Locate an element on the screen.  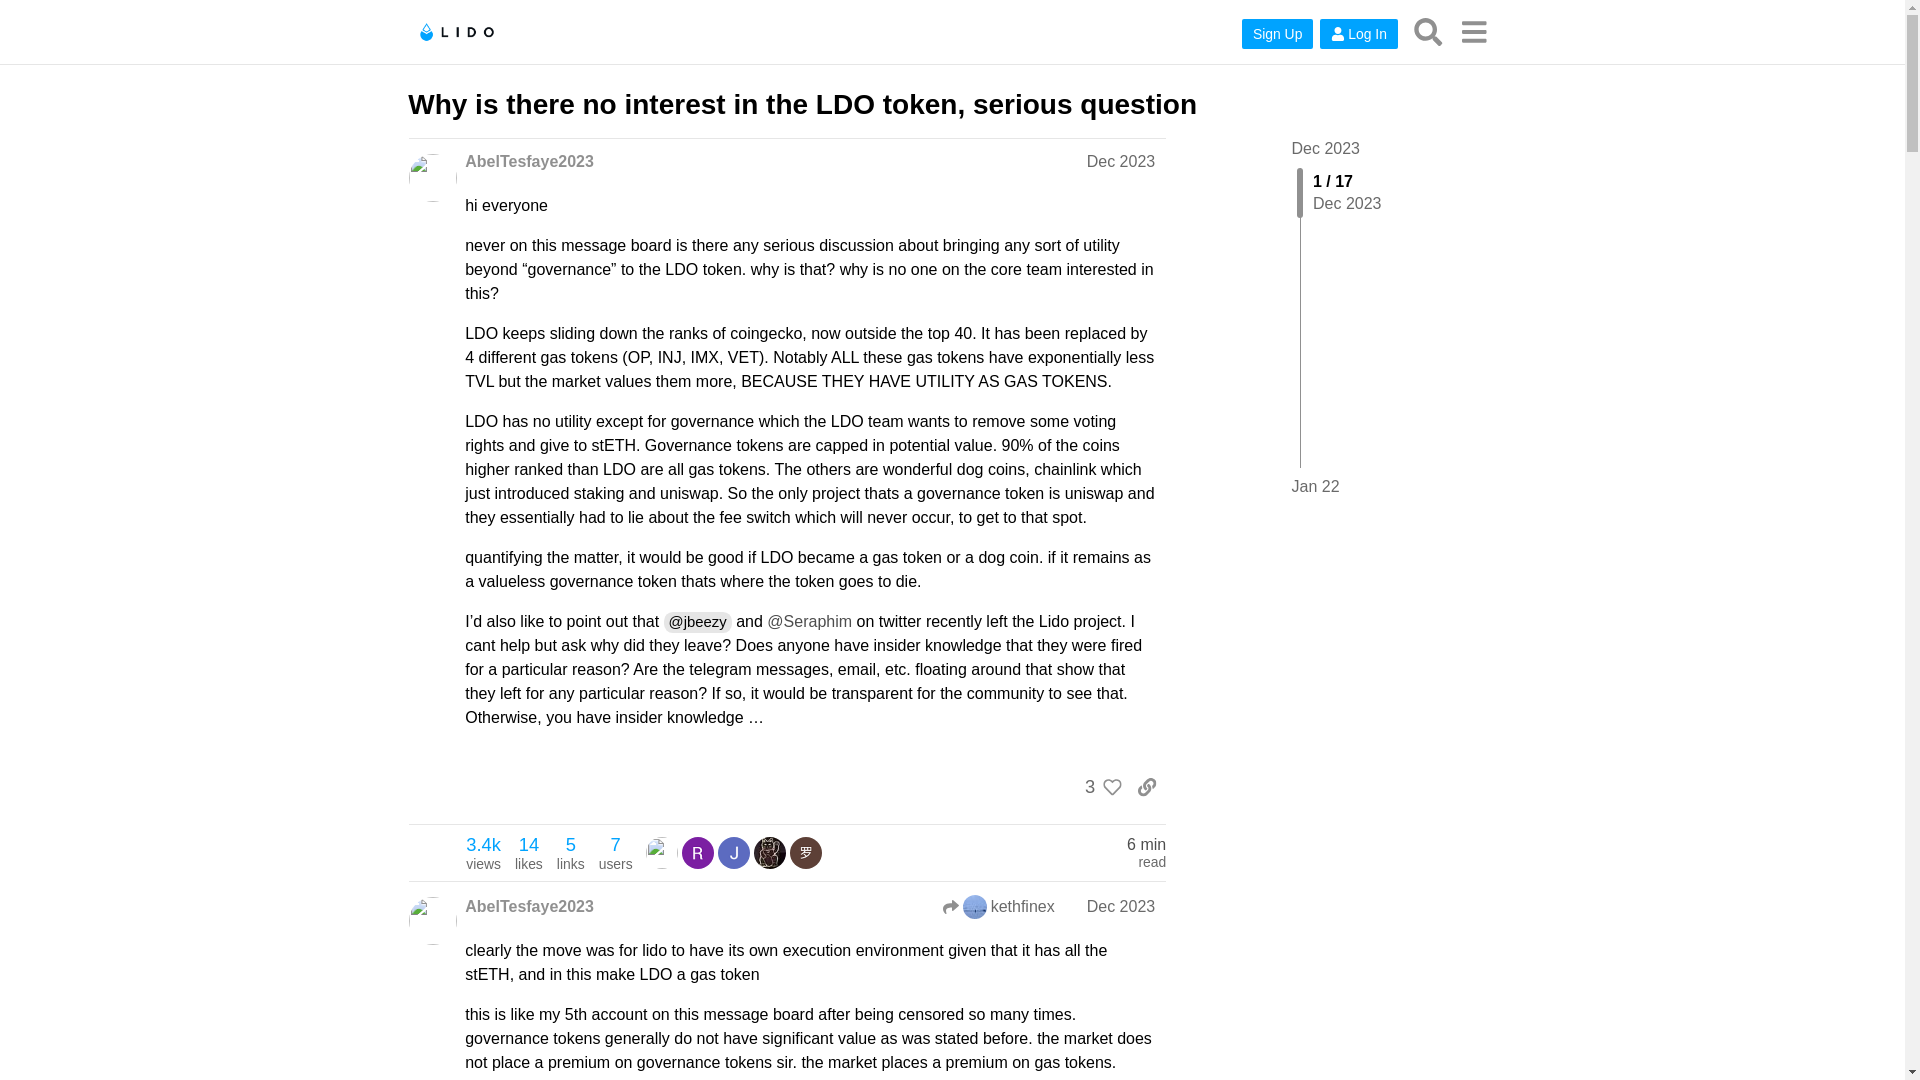
Search is located at coordinates (1473, 31).